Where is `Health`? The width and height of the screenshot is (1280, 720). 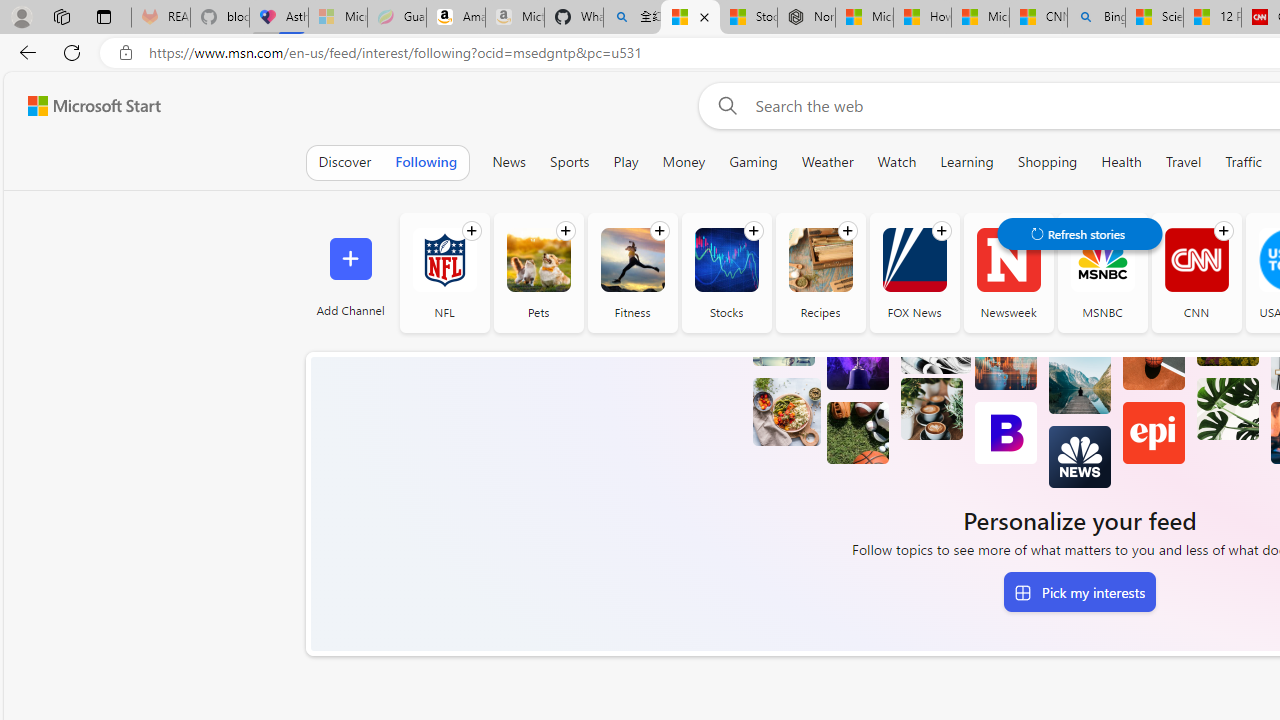 Health is located at coordinates (1122, 162).